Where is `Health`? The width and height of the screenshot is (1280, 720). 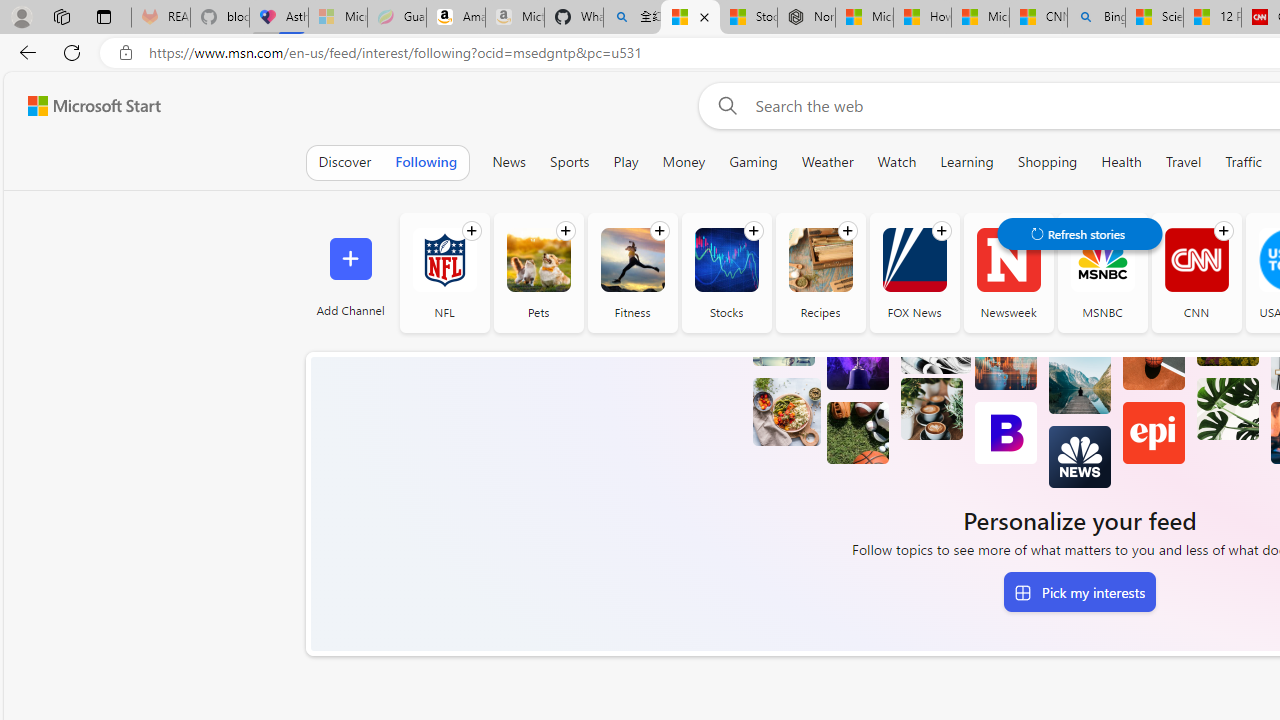 Health is located at coordinates (1122, 162).